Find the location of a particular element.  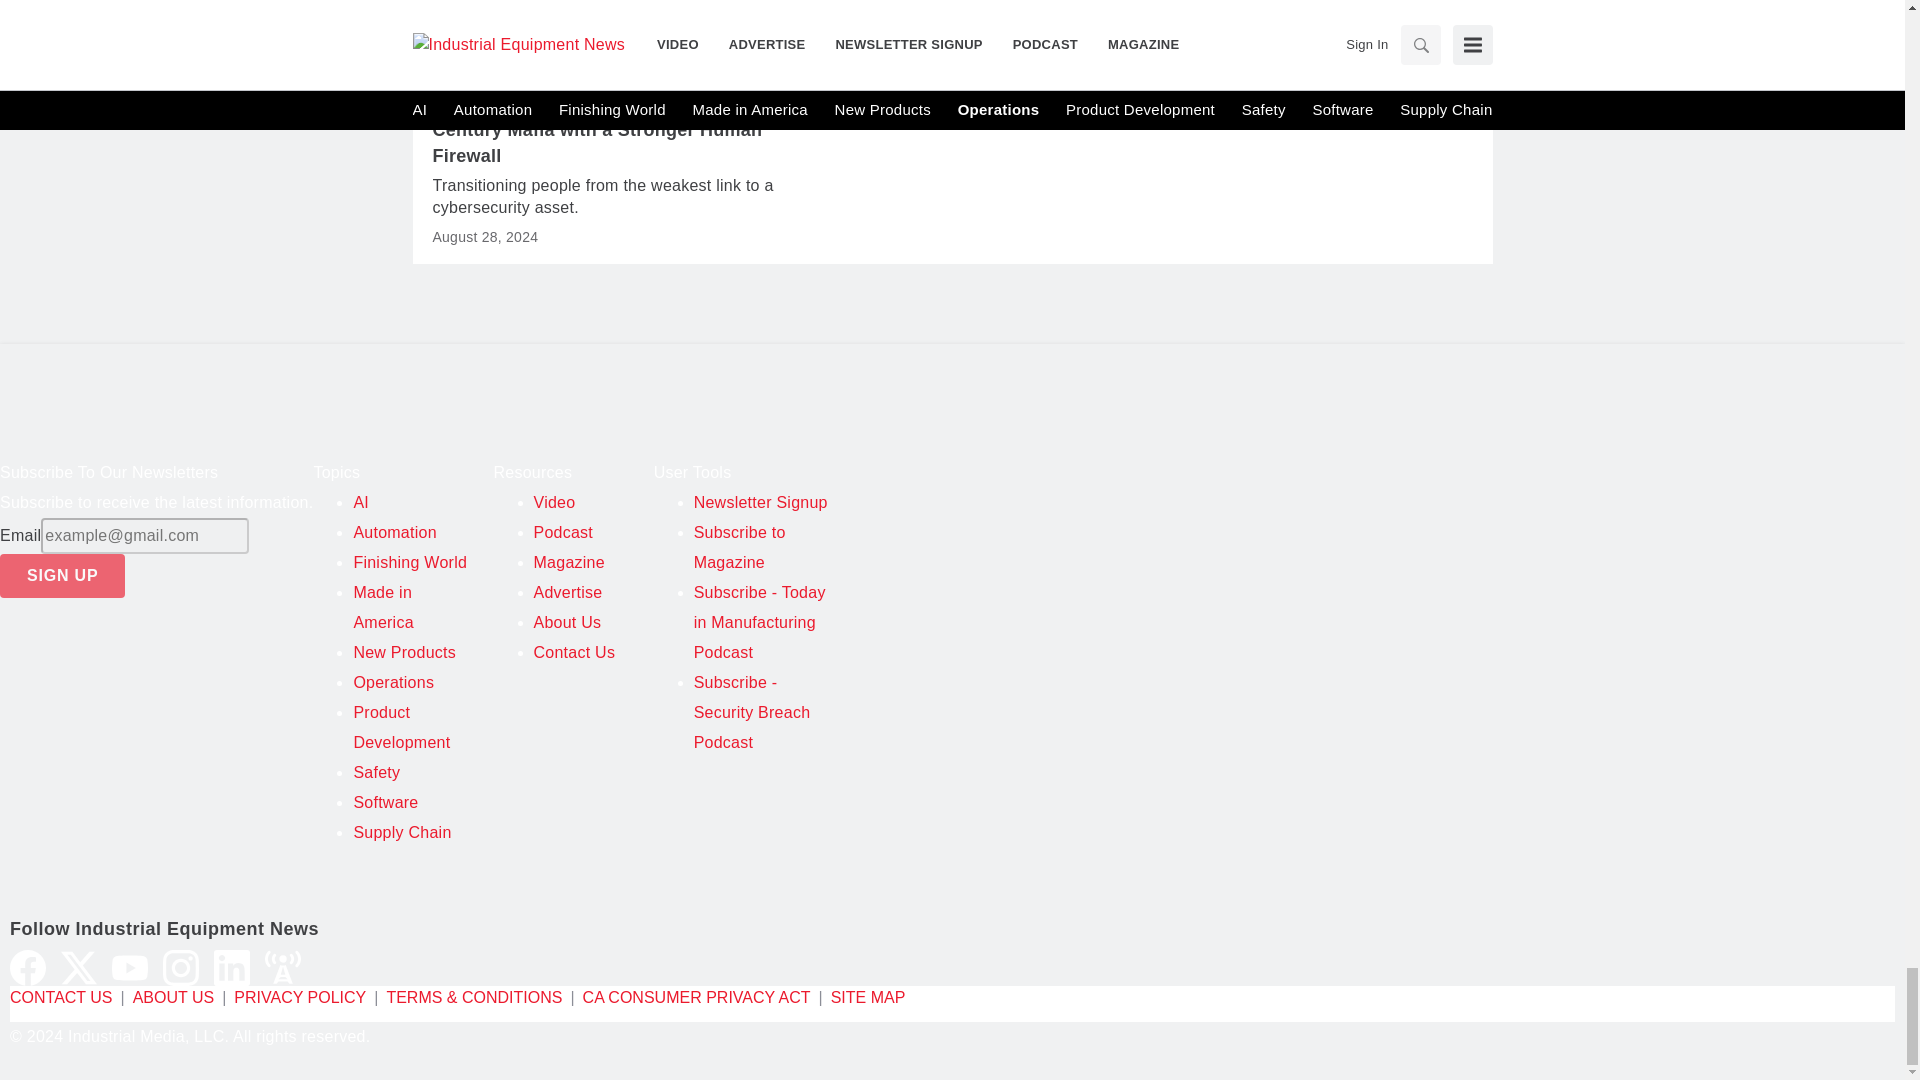

YouTube icon is located at coordinates (129, 968).